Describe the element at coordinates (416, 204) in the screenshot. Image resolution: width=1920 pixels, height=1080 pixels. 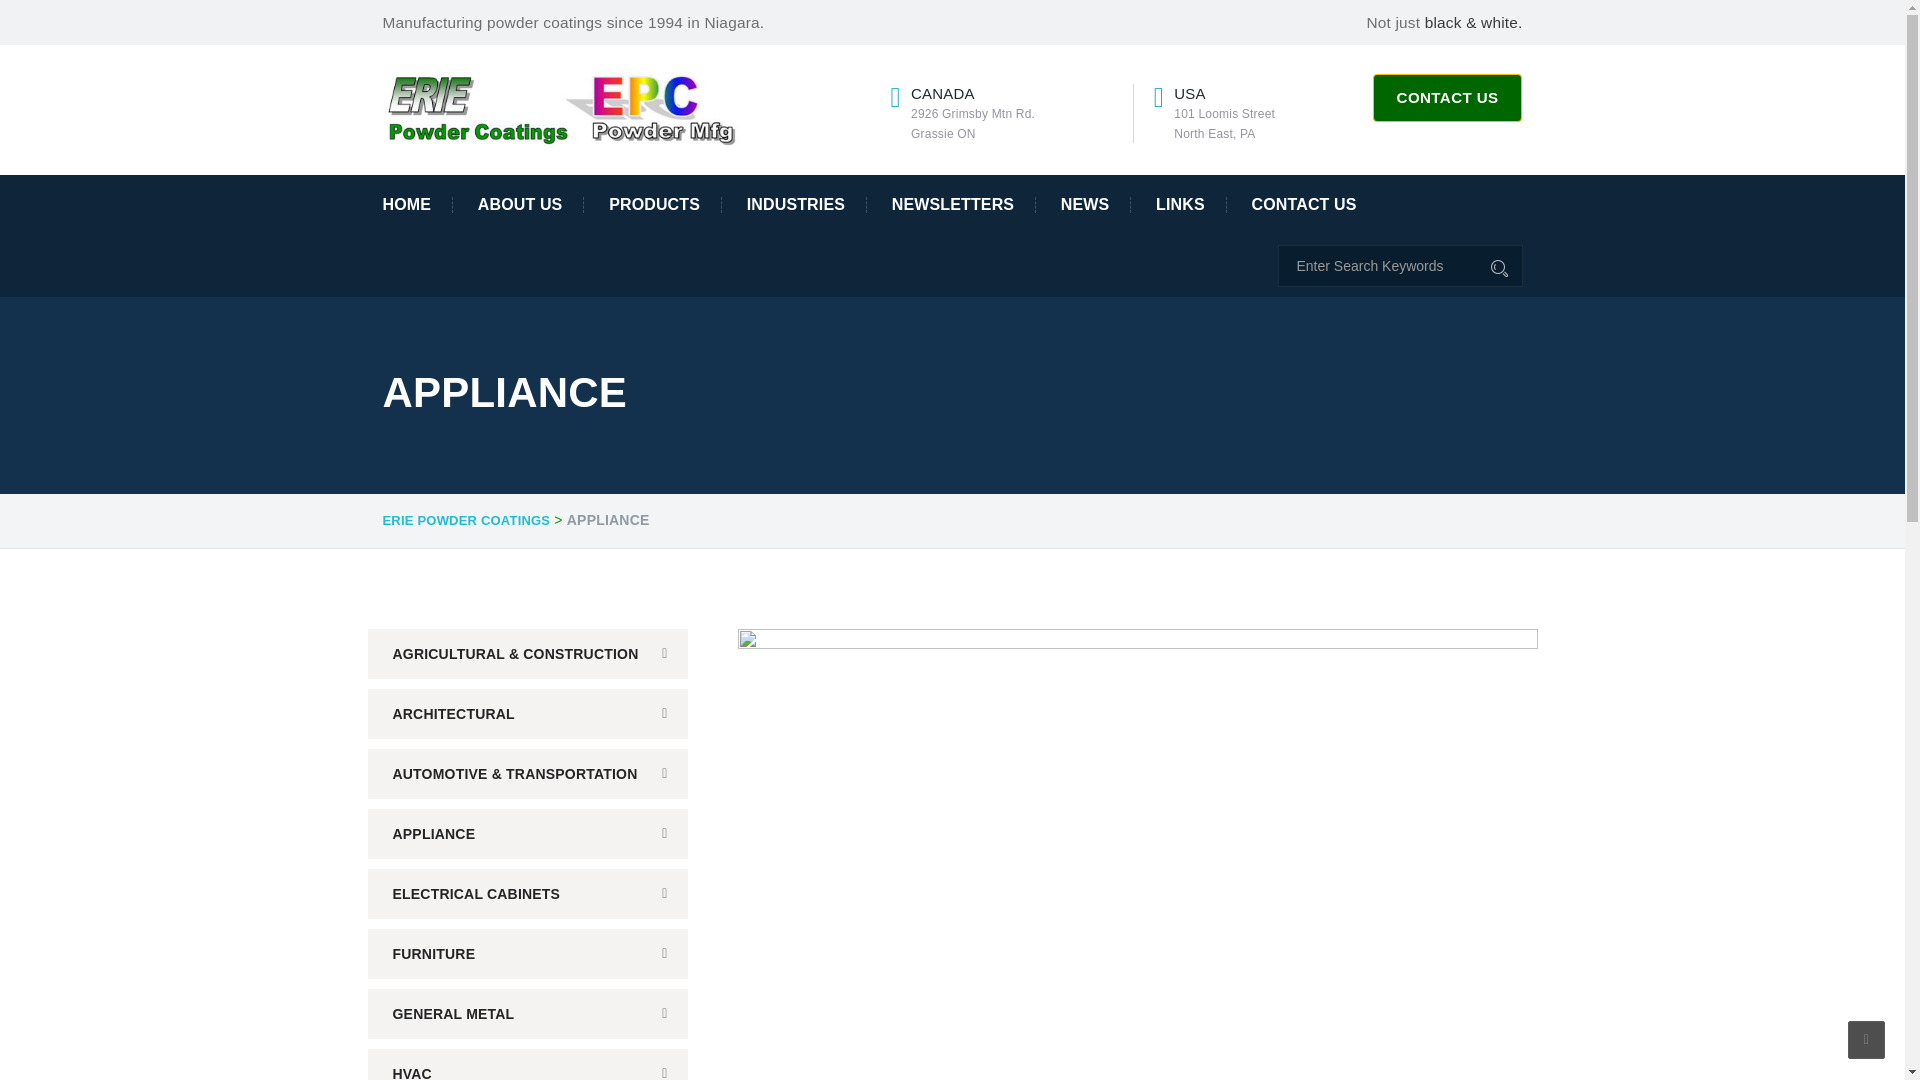
I see `HOME` at that location.